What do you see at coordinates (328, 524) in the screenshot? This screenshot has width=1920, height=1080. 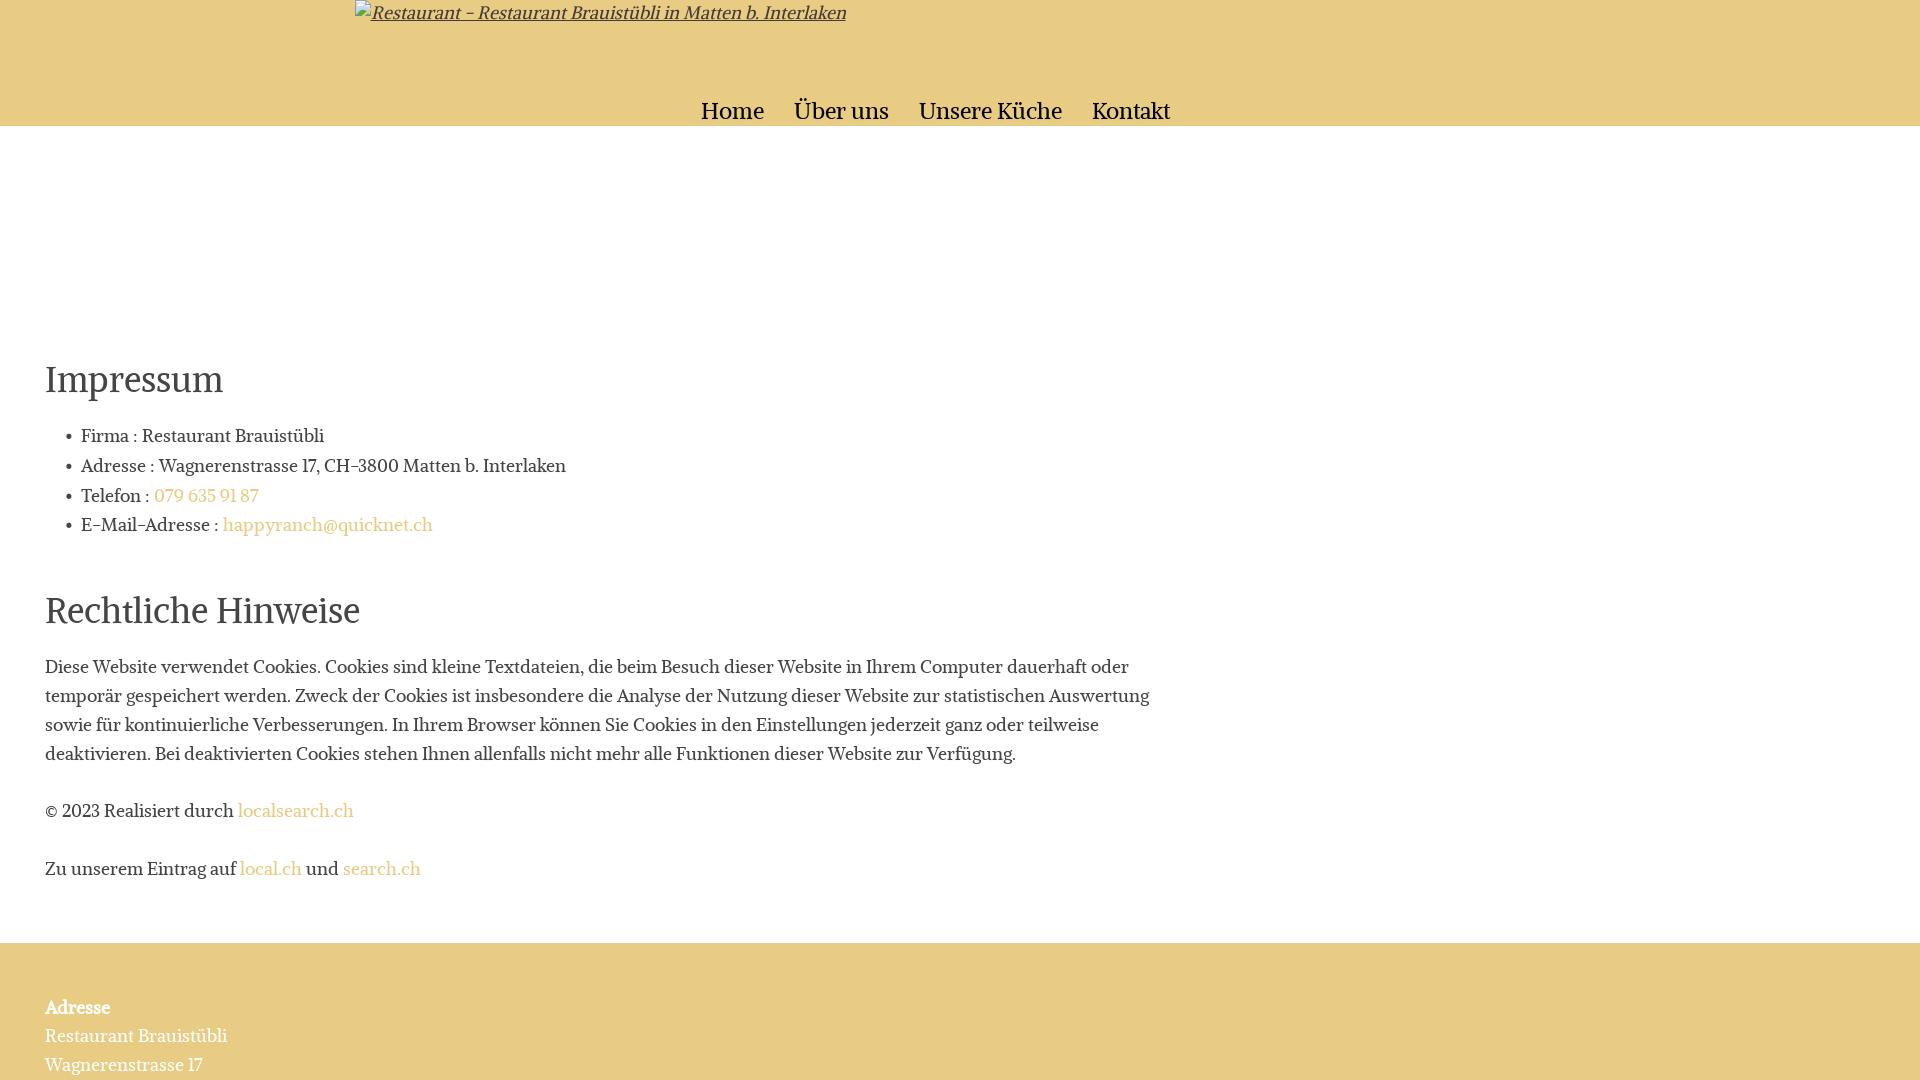 I see `happyranch@quicknet.ch` at bounding box center [328, 524].